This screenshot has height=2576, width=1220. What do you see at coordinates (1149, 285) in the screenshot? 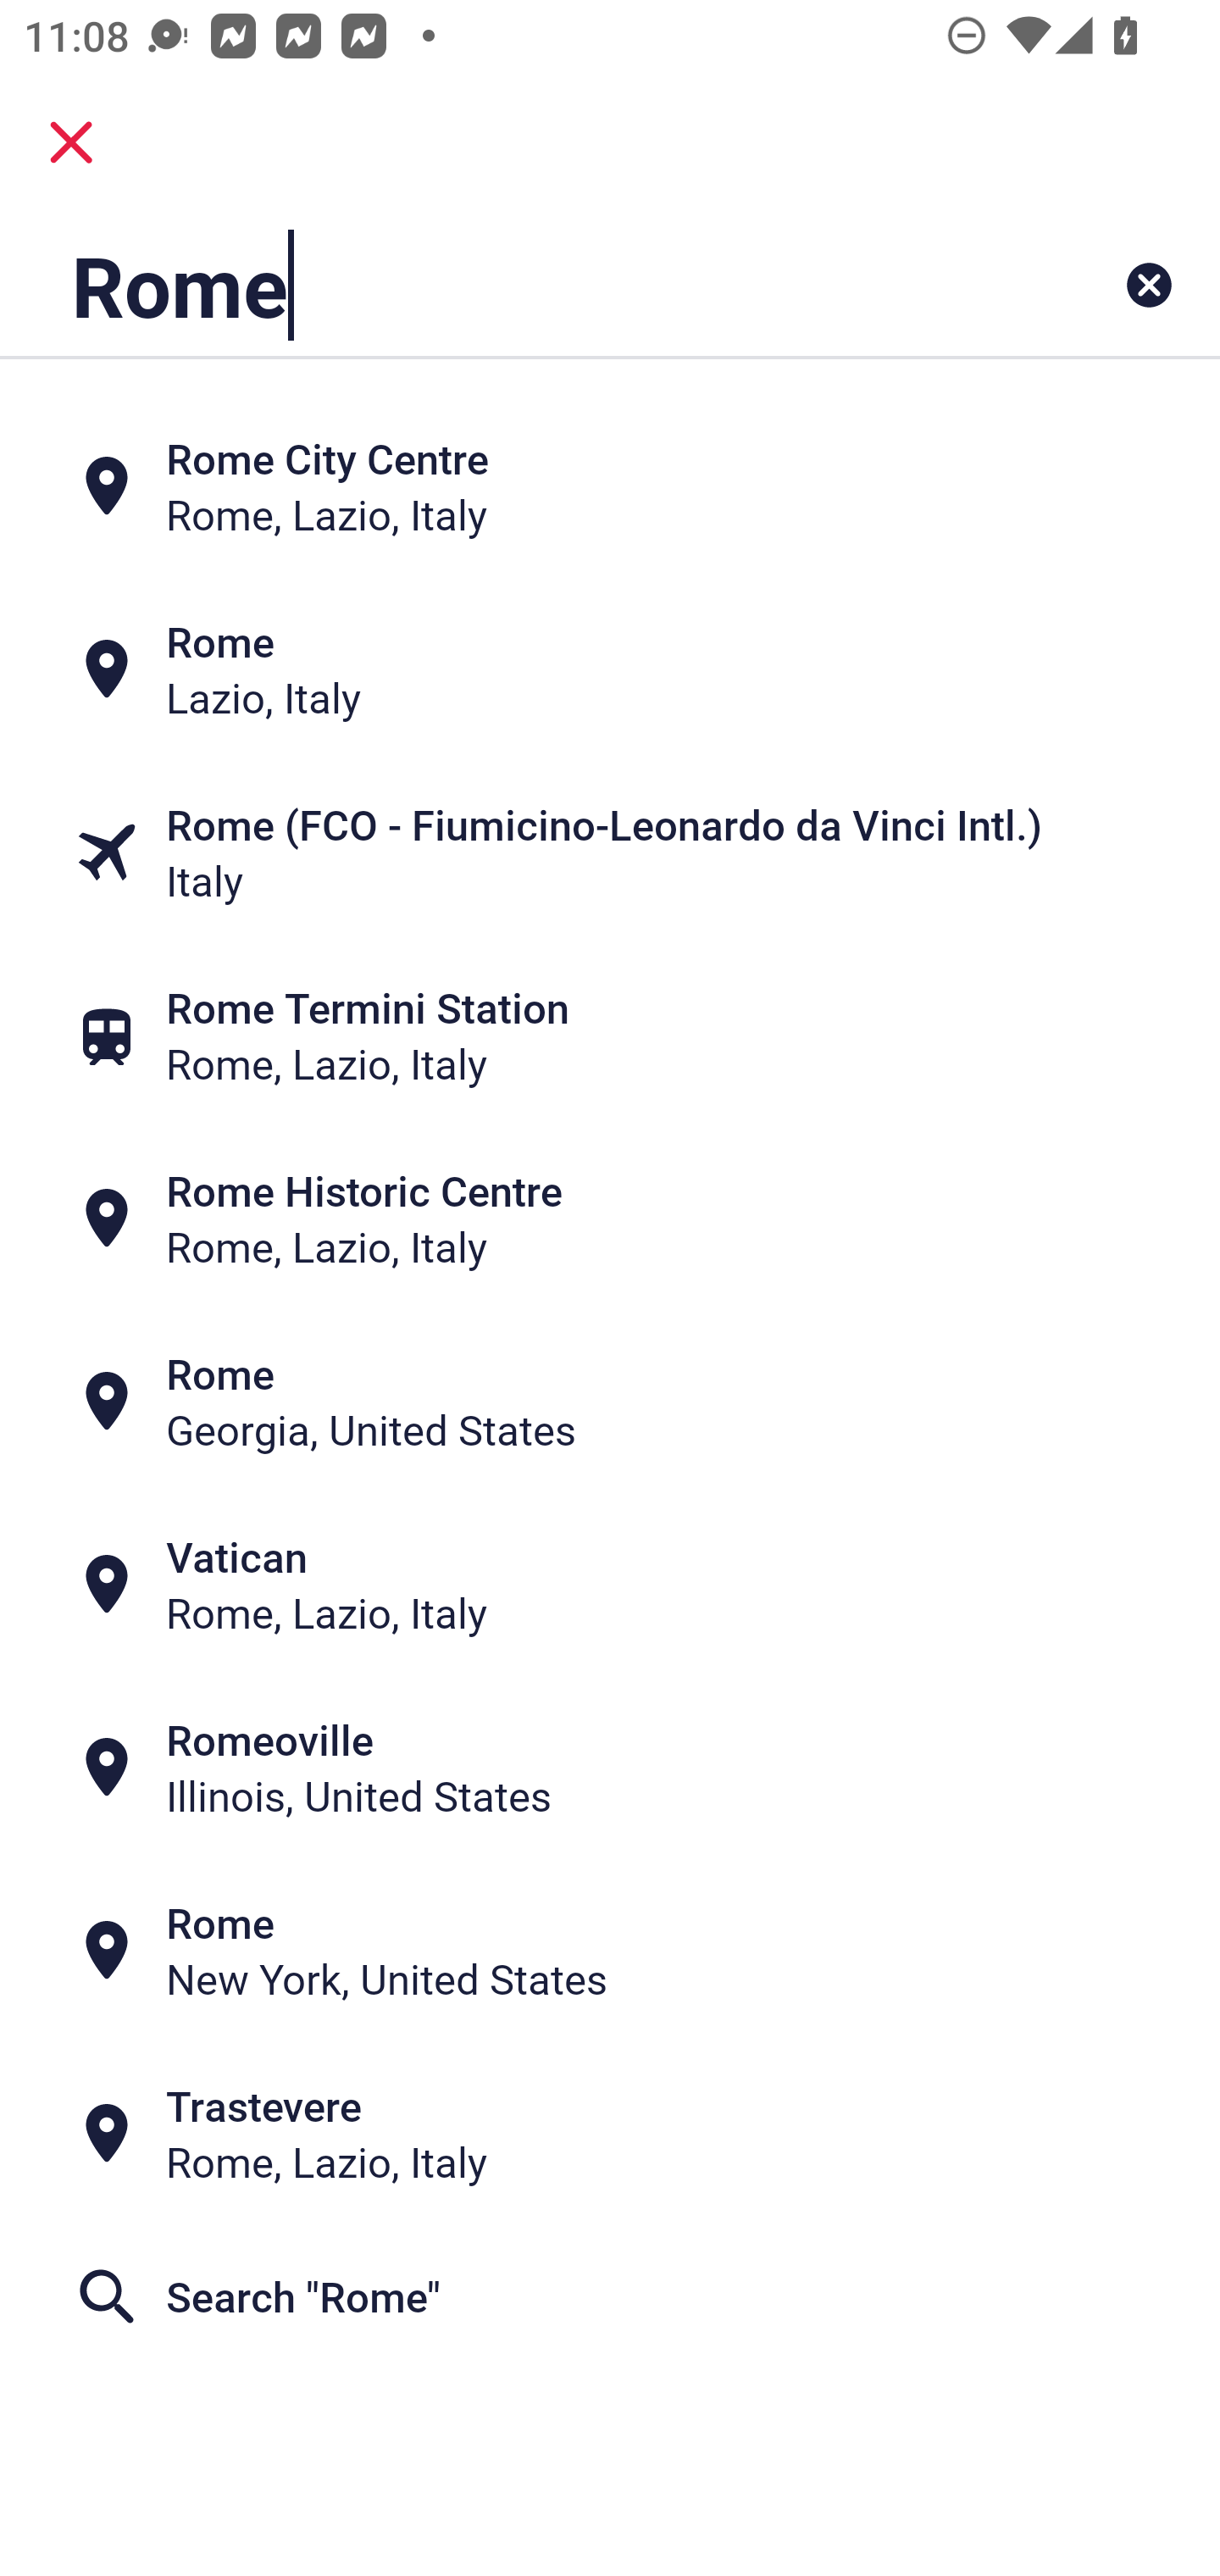
I see `Clear` at bounding box center [1149, 285].